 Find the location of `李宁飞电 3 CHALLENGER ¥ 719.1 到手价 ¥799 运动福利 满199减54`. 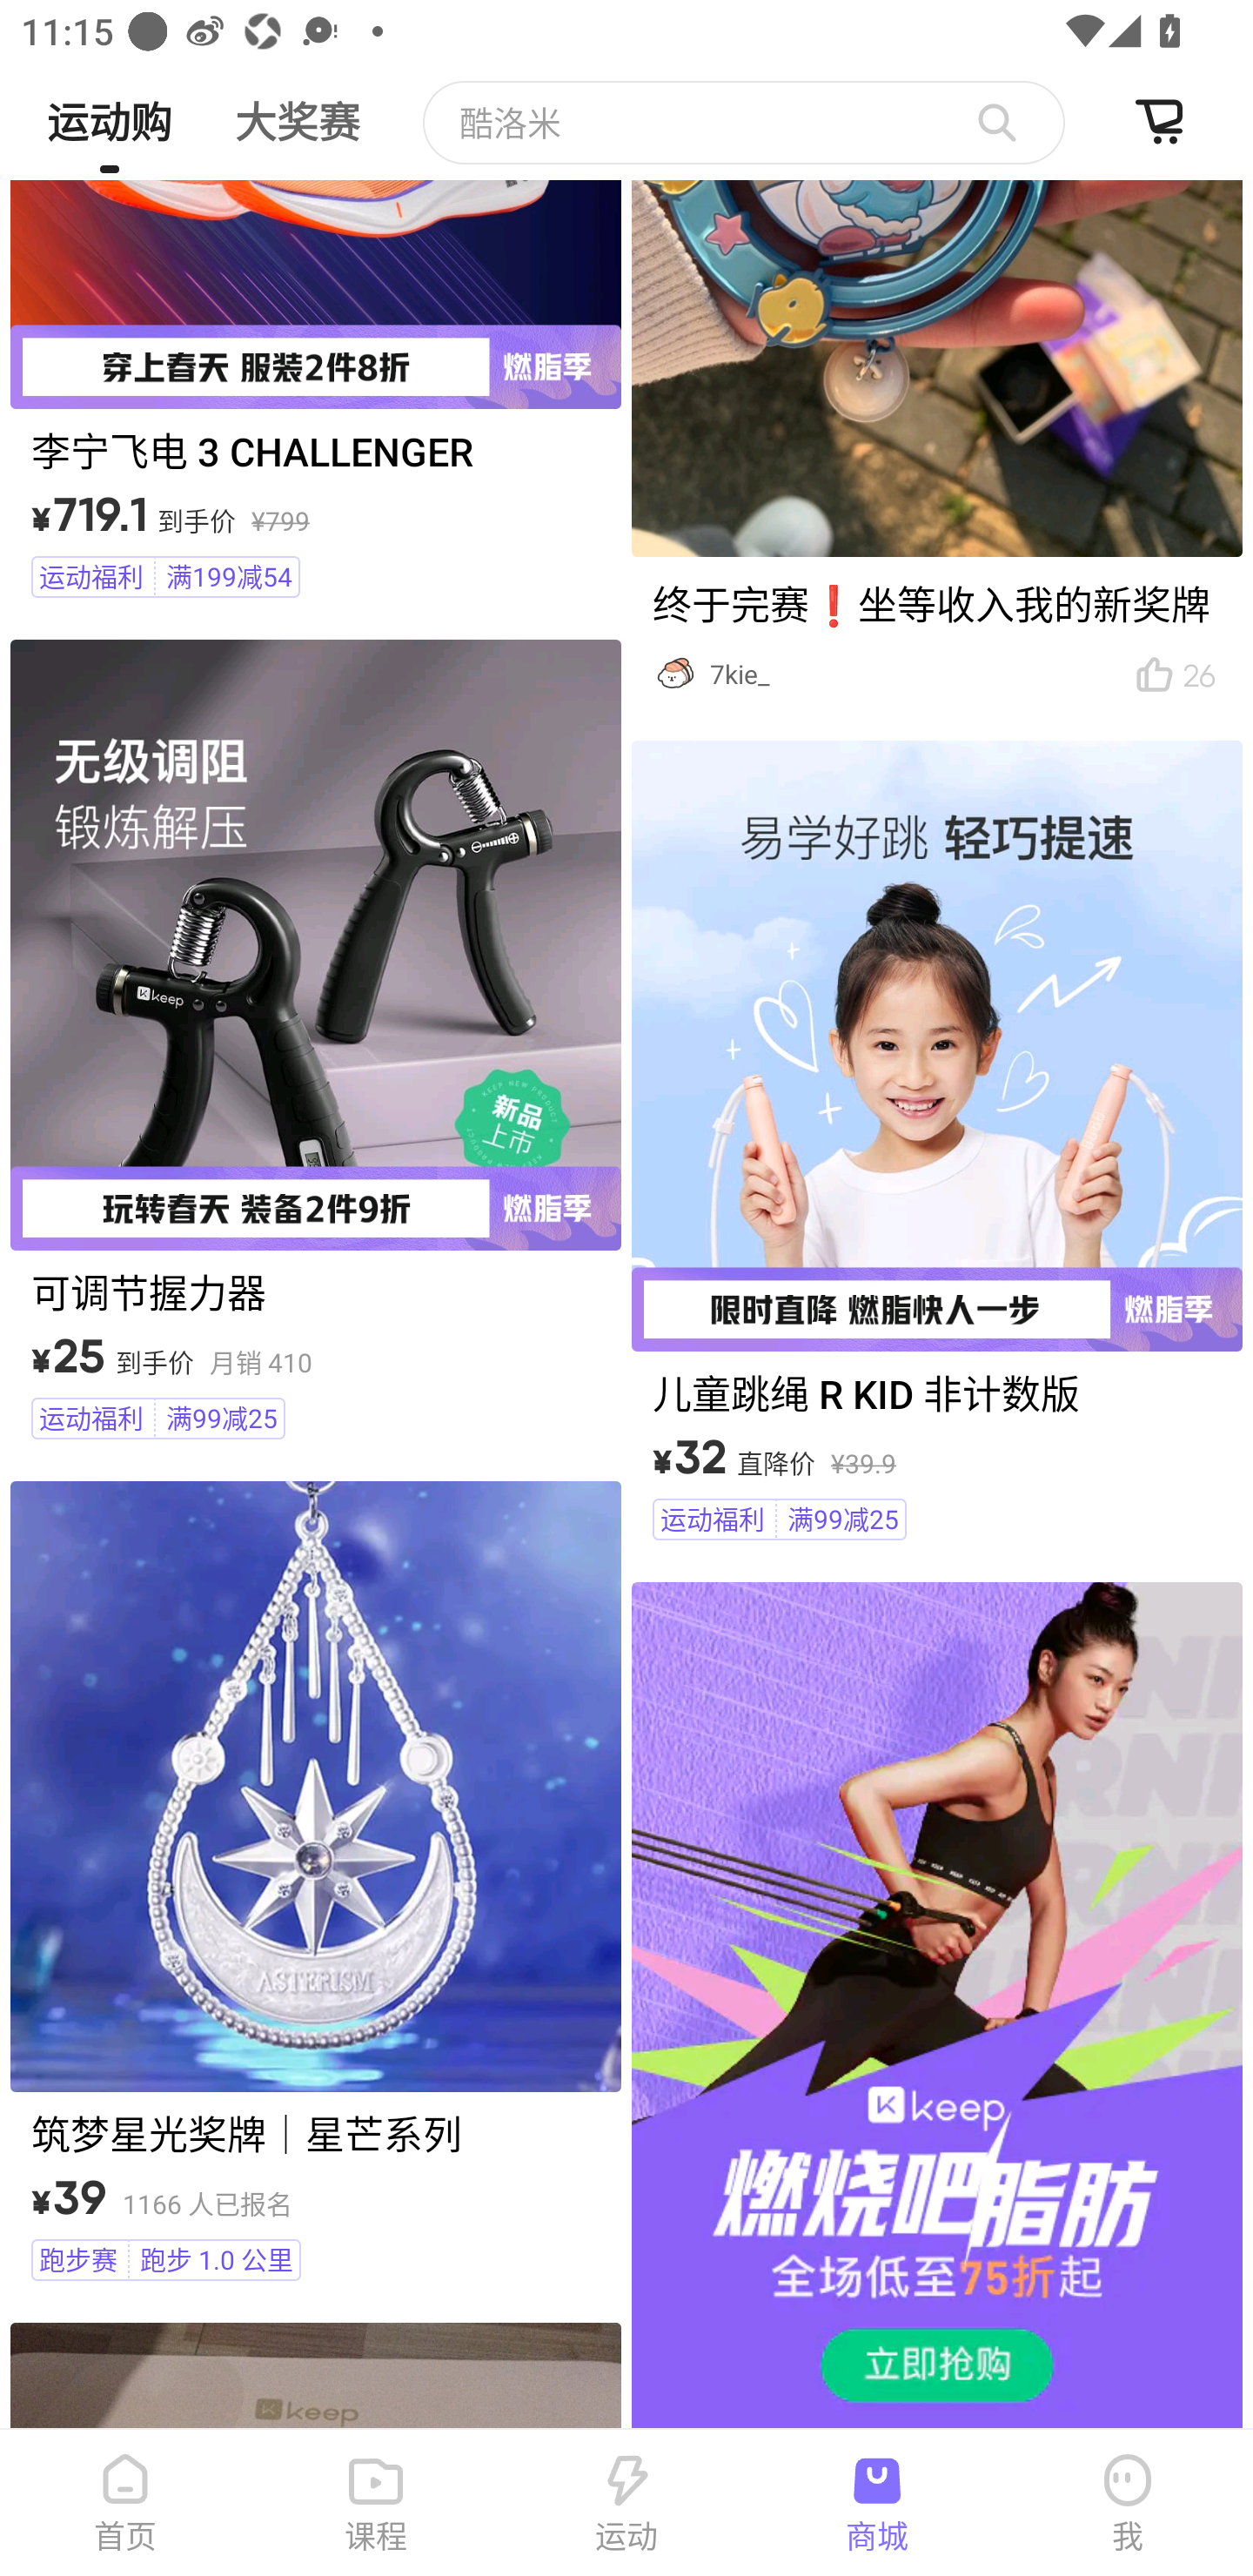

李宁飞电 3 CHALLENGER ¥ 719.1 到手价 ¥799 运动福利 满199减54 is located at coordinates (315, 393).